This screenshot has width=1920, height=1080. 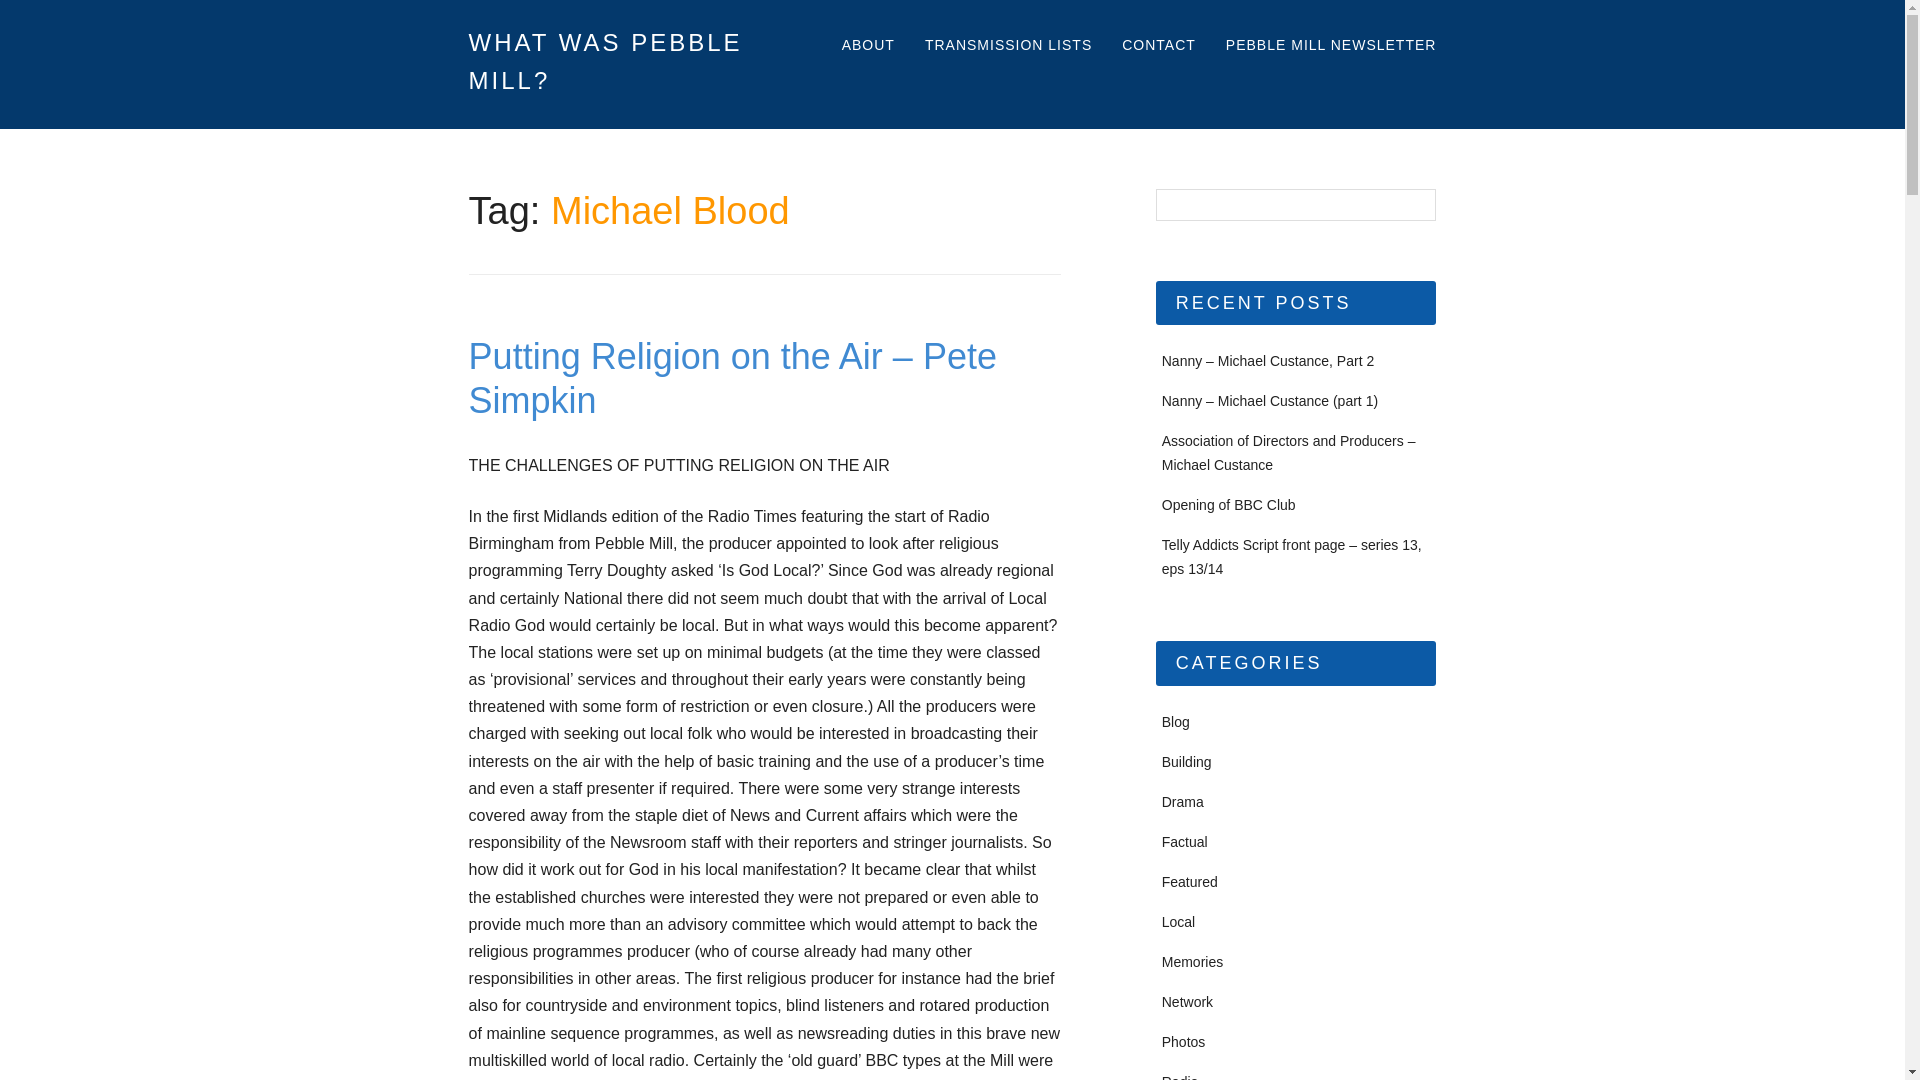 What do you see at coordinates (30, 10) in the screenshot?
I see `Search` at bounding box center [30, 10].